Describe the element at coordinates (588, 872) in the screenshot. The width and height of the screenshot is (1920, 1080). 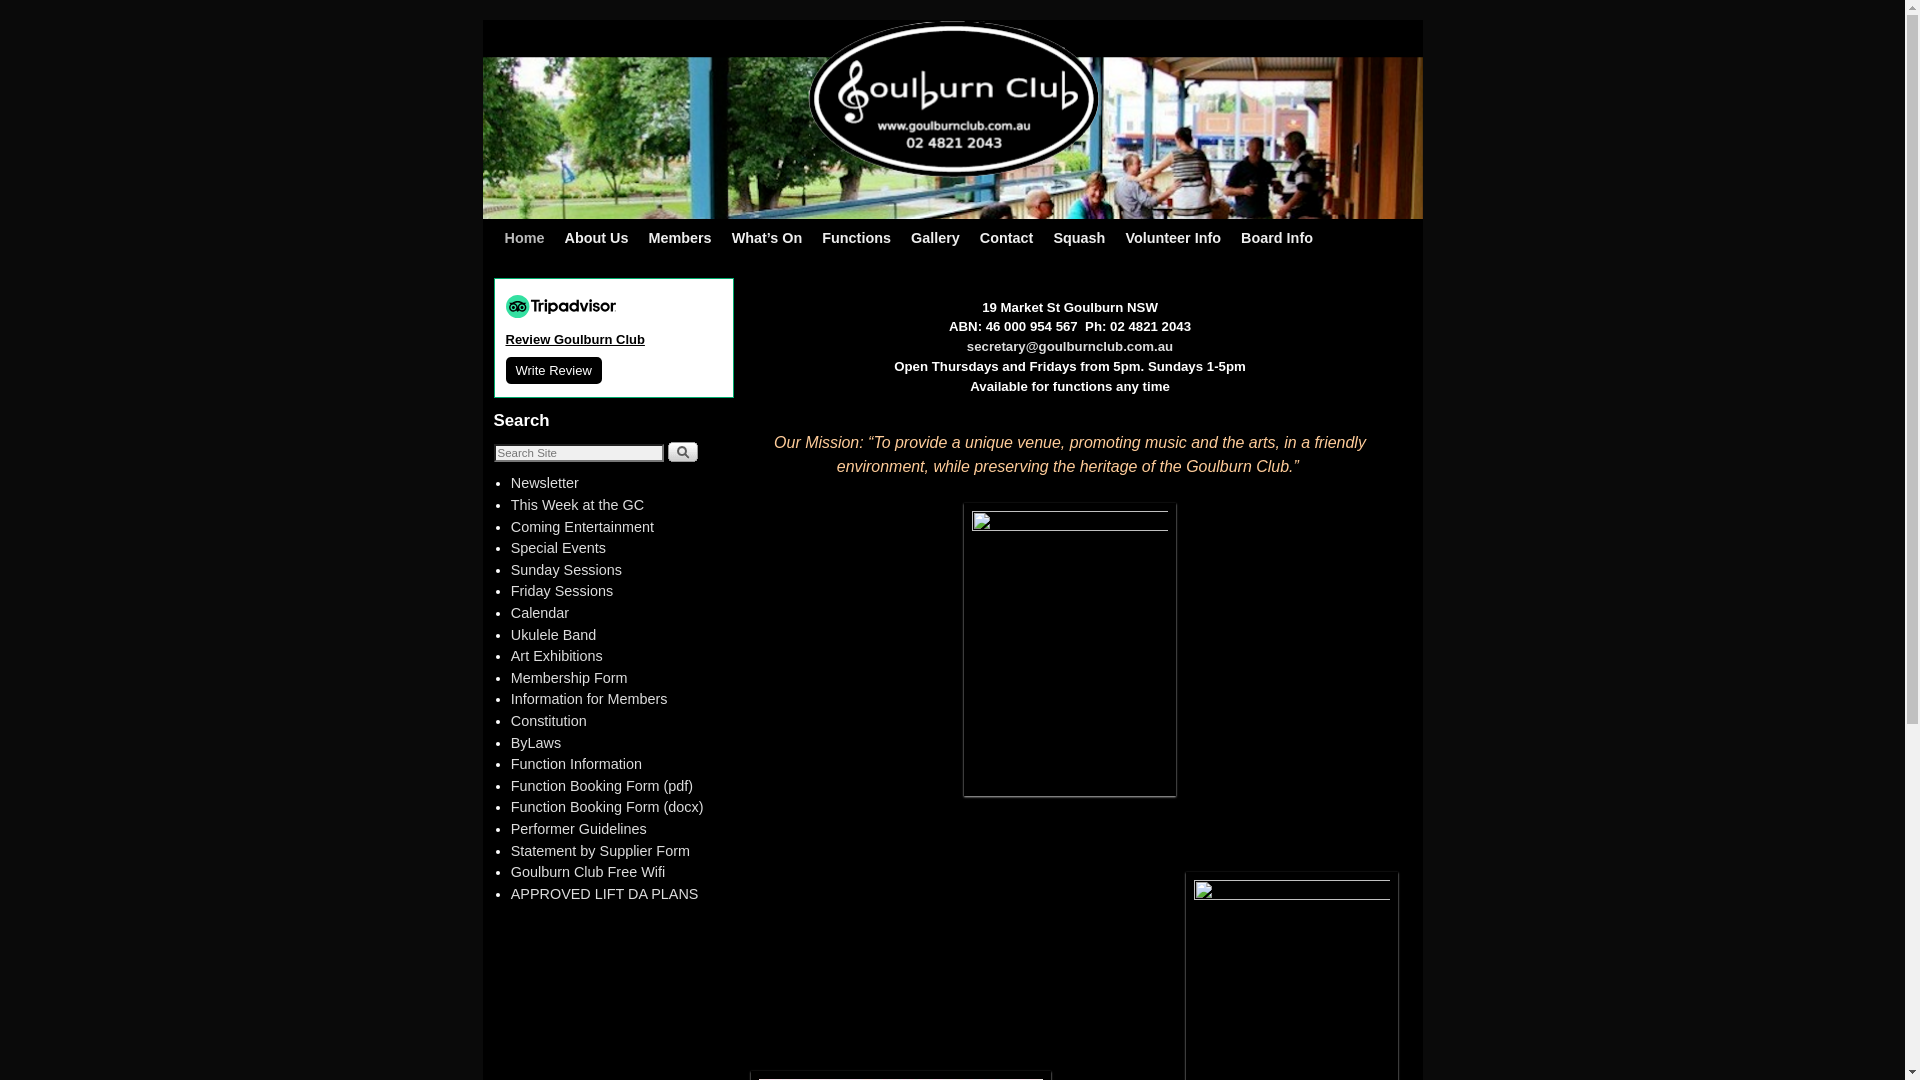
I see `Goulburn Club Free Wifi` at that location.